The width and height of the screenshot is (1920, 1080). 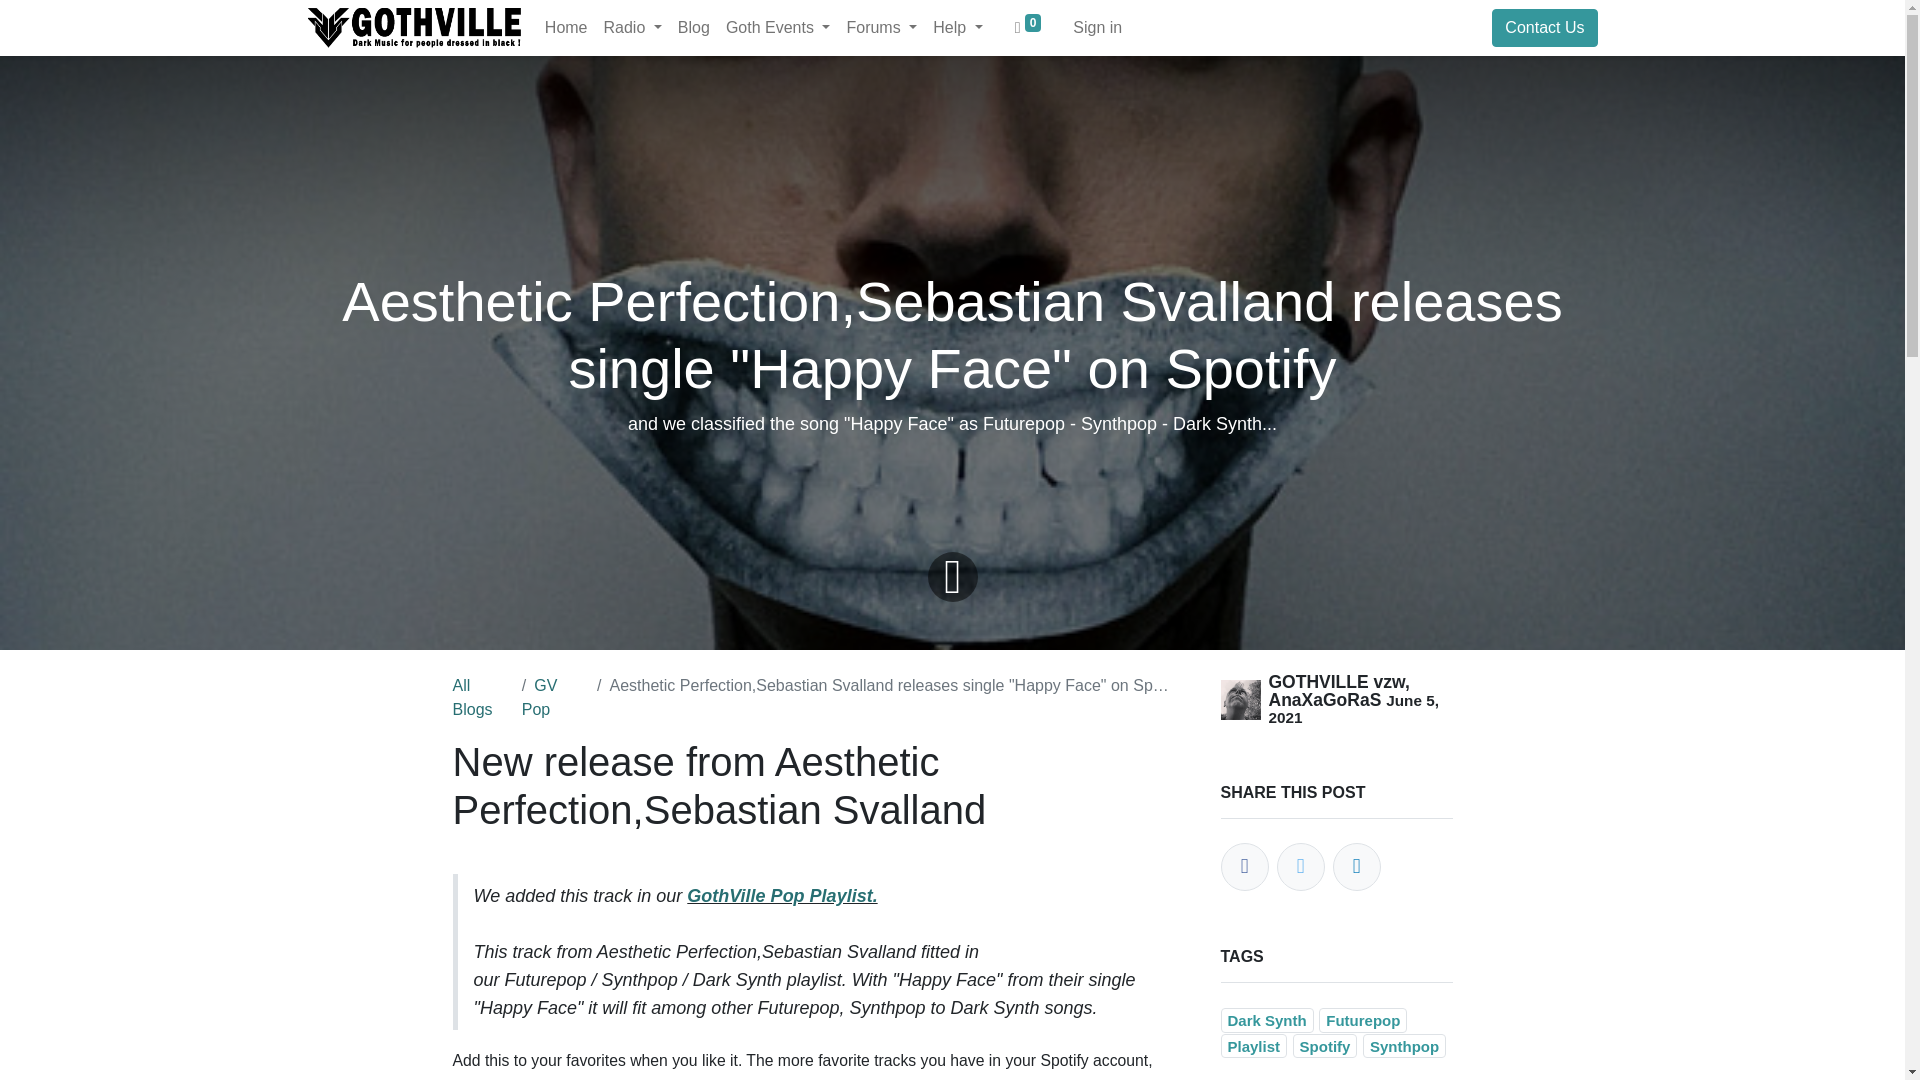 I want to click on Help, so click(x=958, y=27).